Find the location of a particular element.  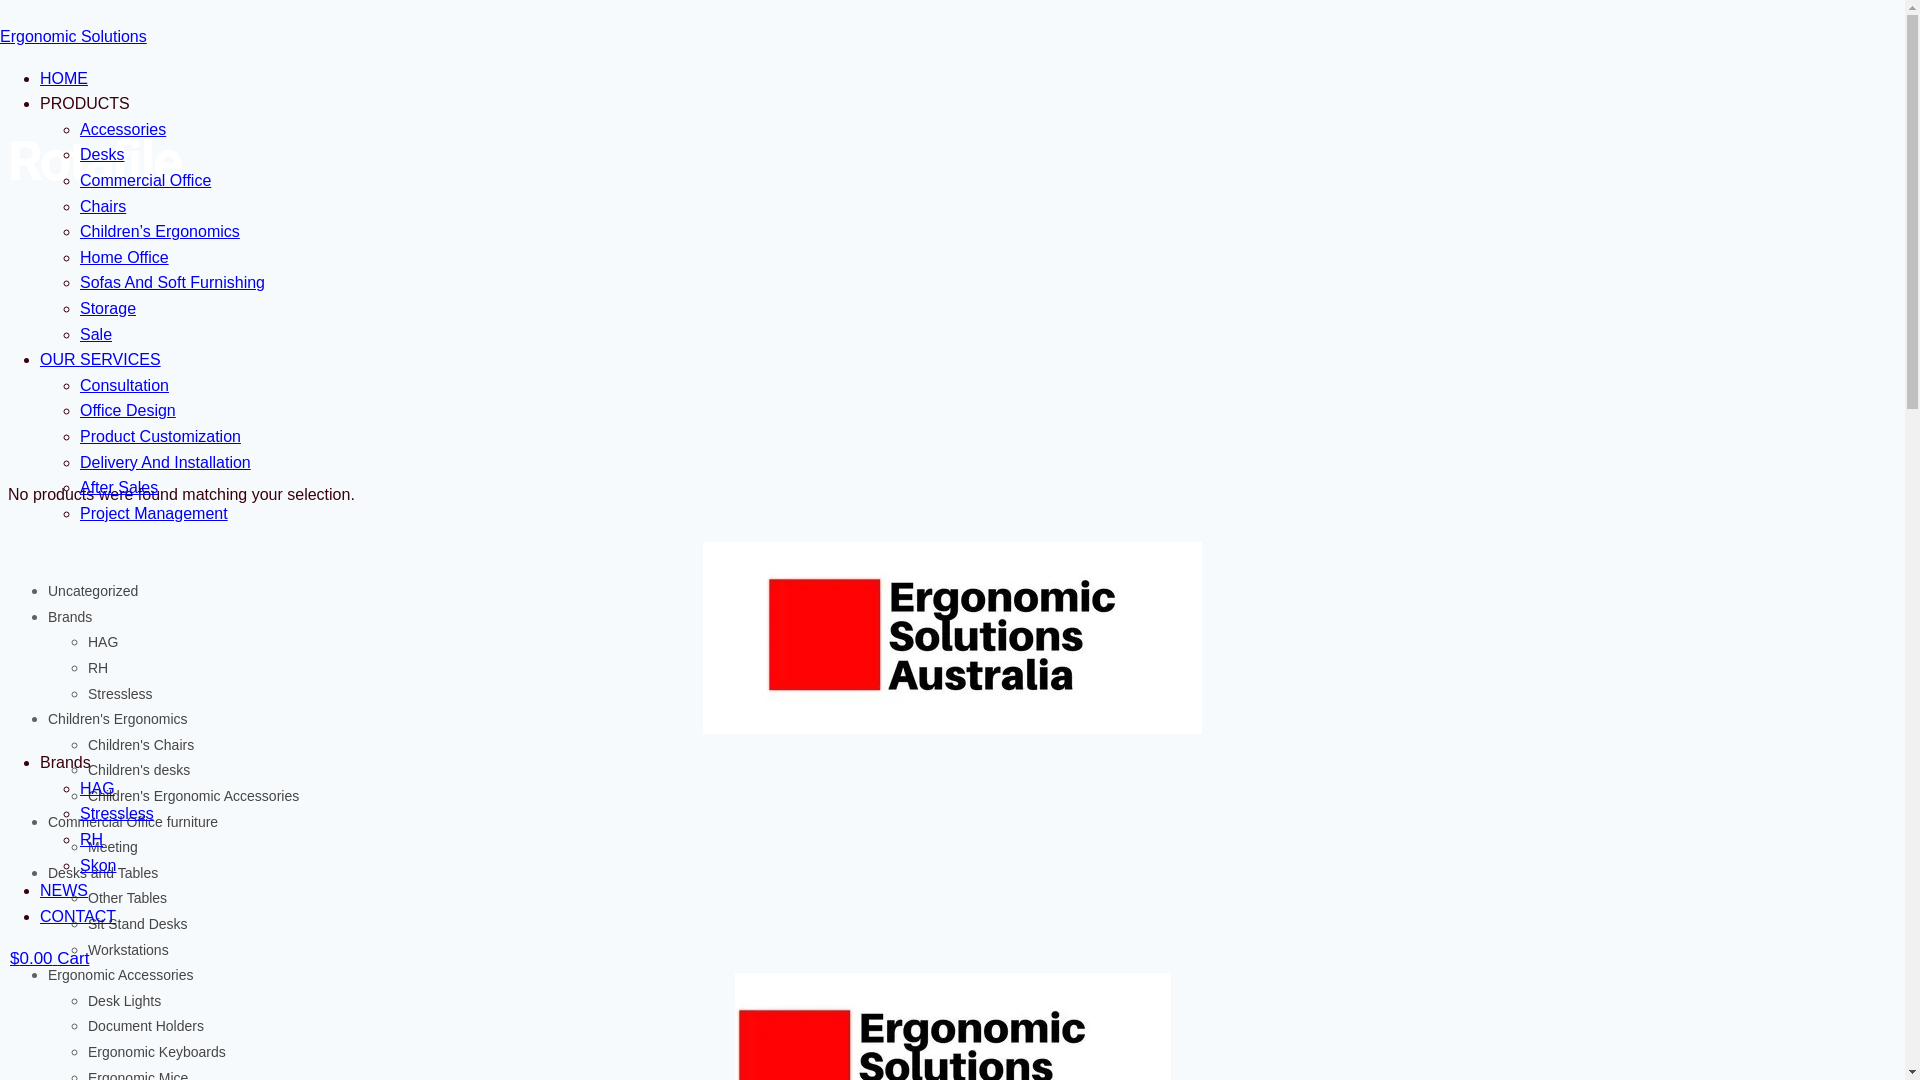

PRODUCTS is located at coordinates (85, 104).